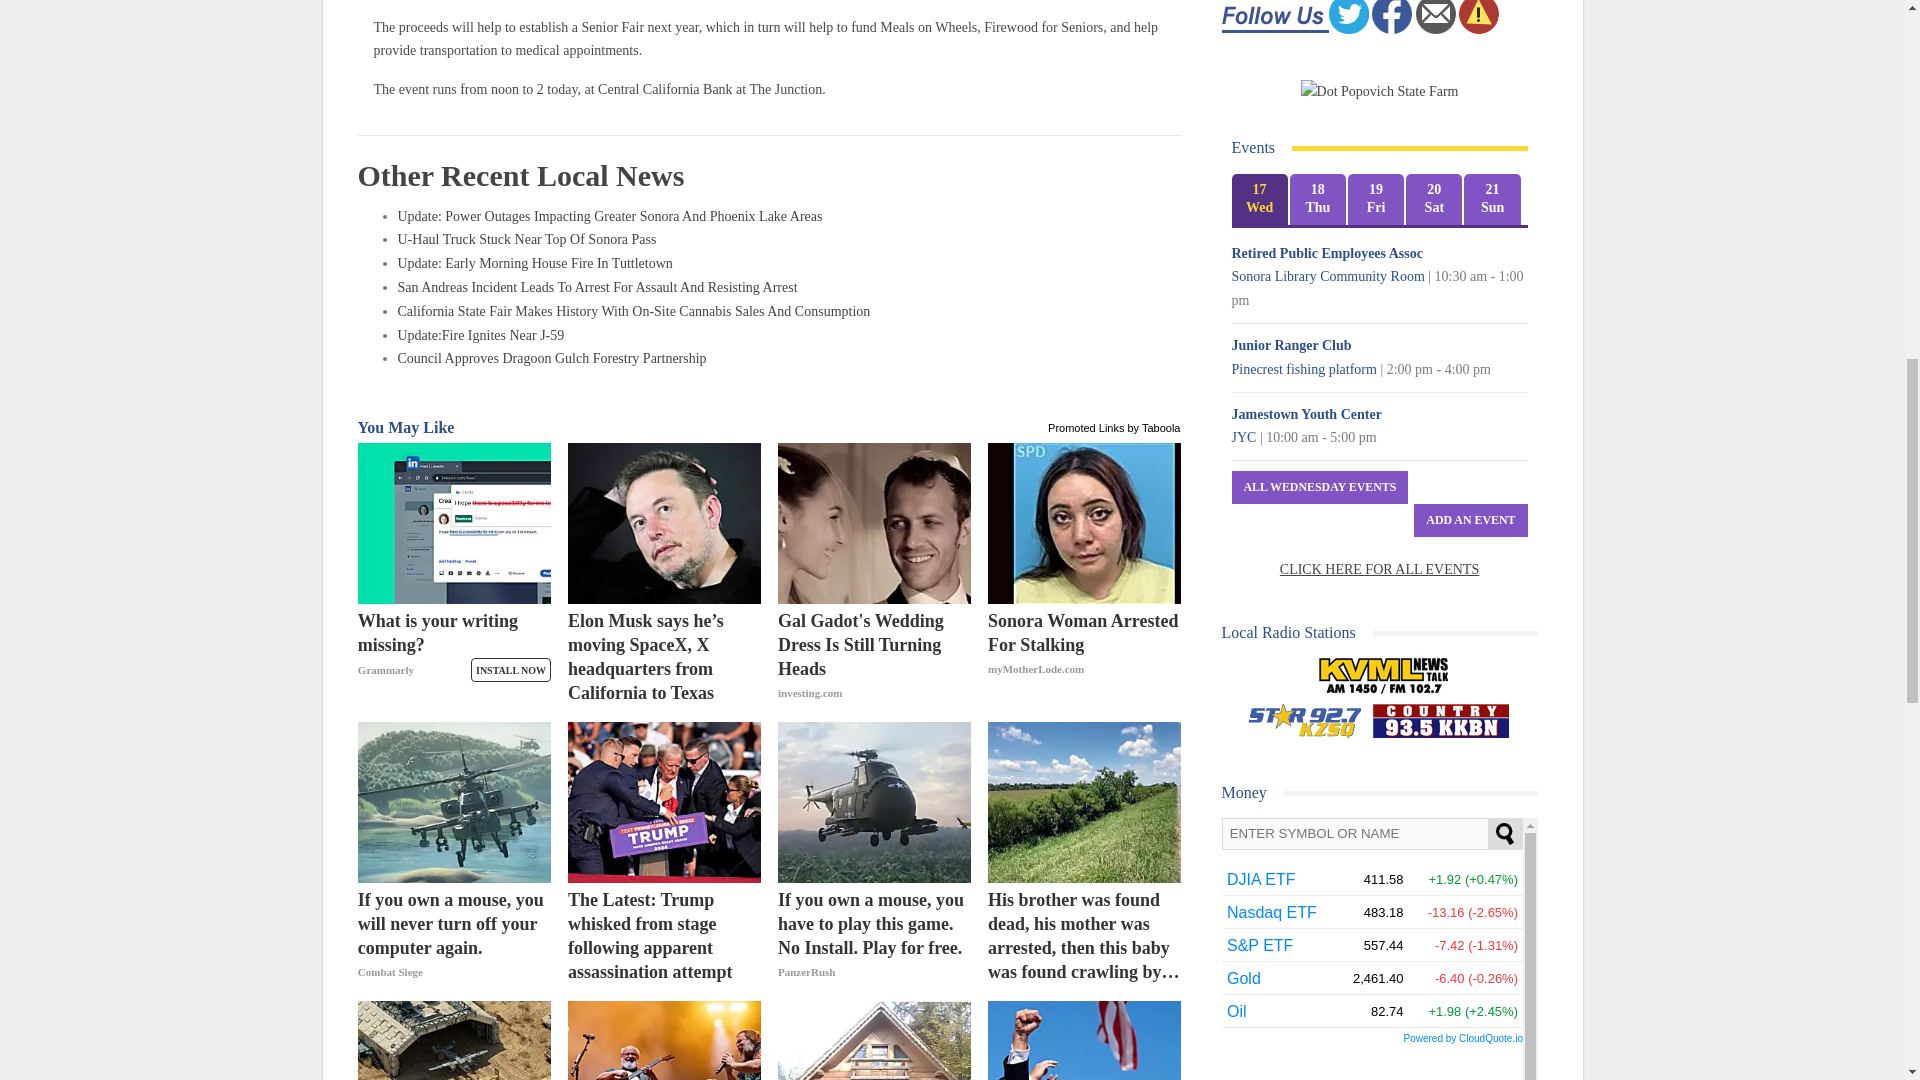 This screenshot has height=1080, width=1920. Describe the element at coordinates (1084, 522) in the screenshot. I see `Sonora Woman Arrested For Stalking` at that location.